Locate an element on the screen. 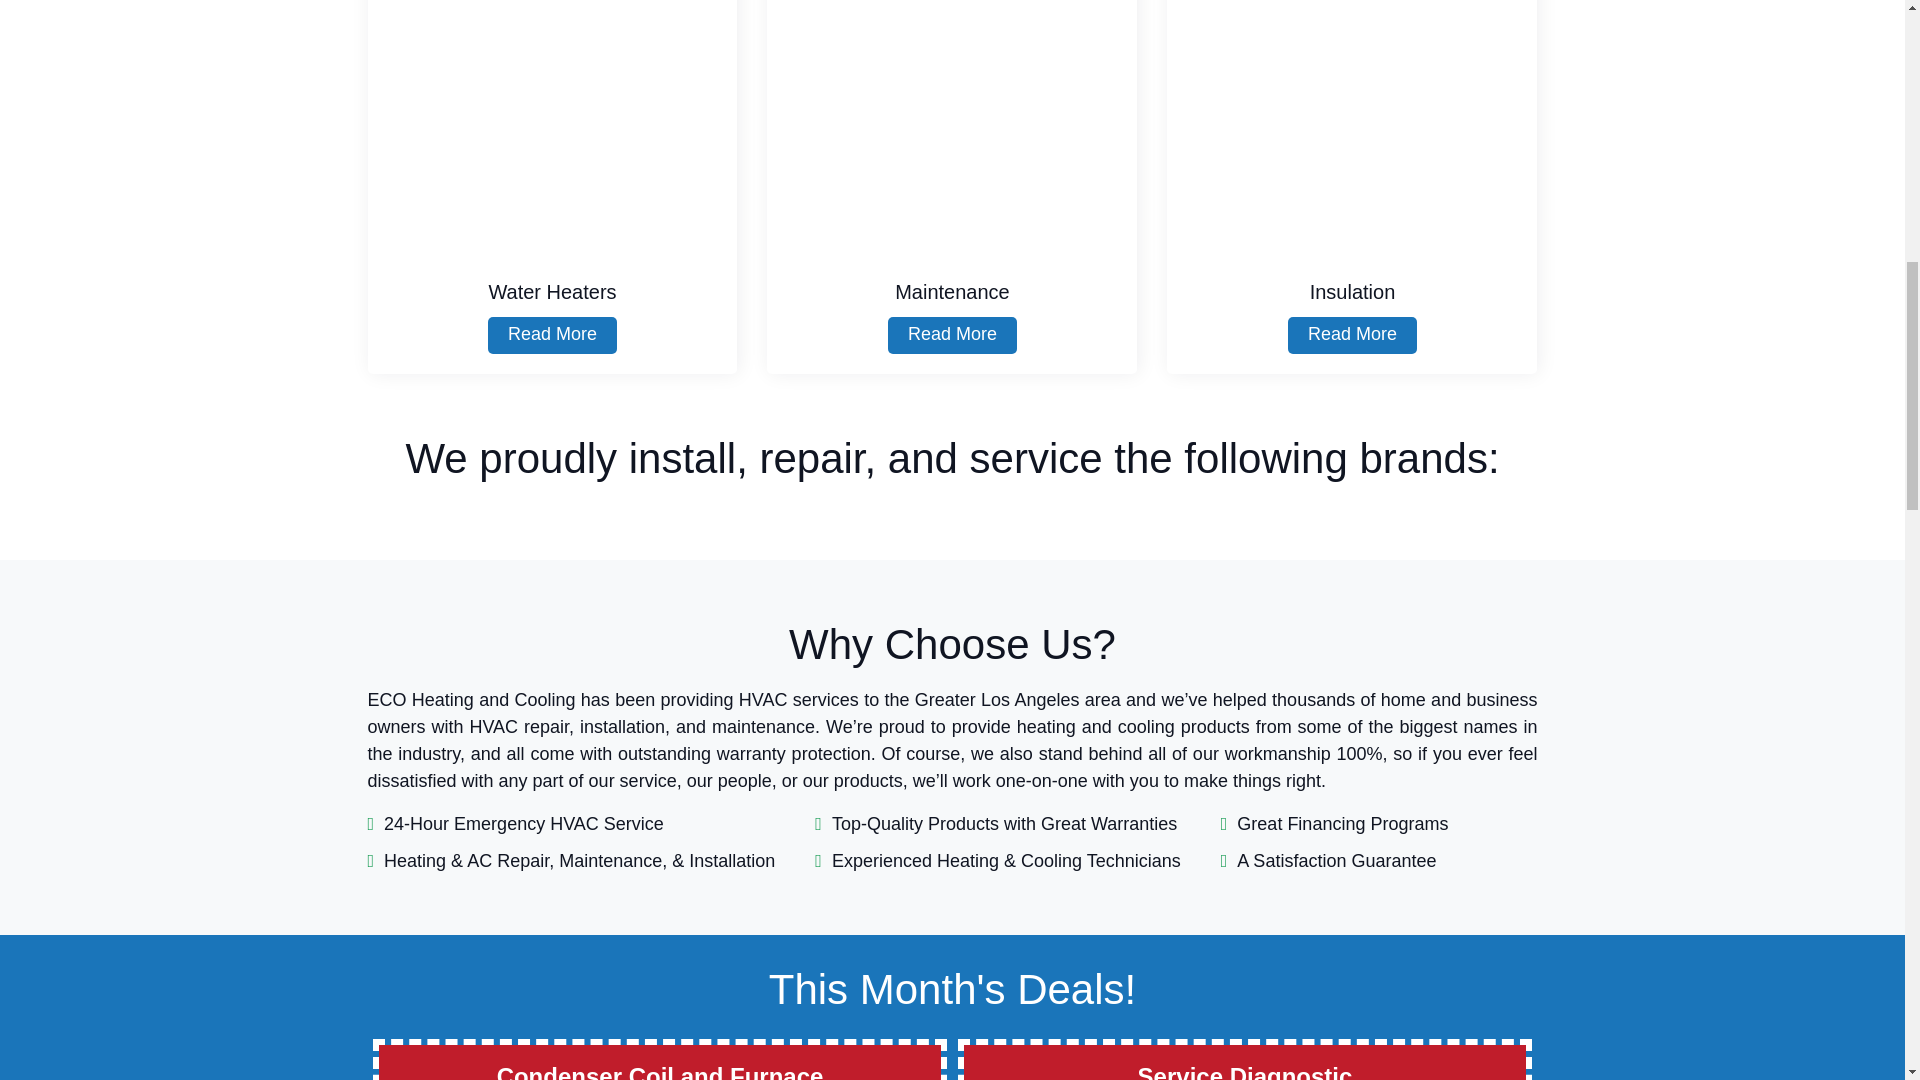 The width and height of the screenshot is (1920, 1080). Water Heaters is located at coordinates (552, 128).